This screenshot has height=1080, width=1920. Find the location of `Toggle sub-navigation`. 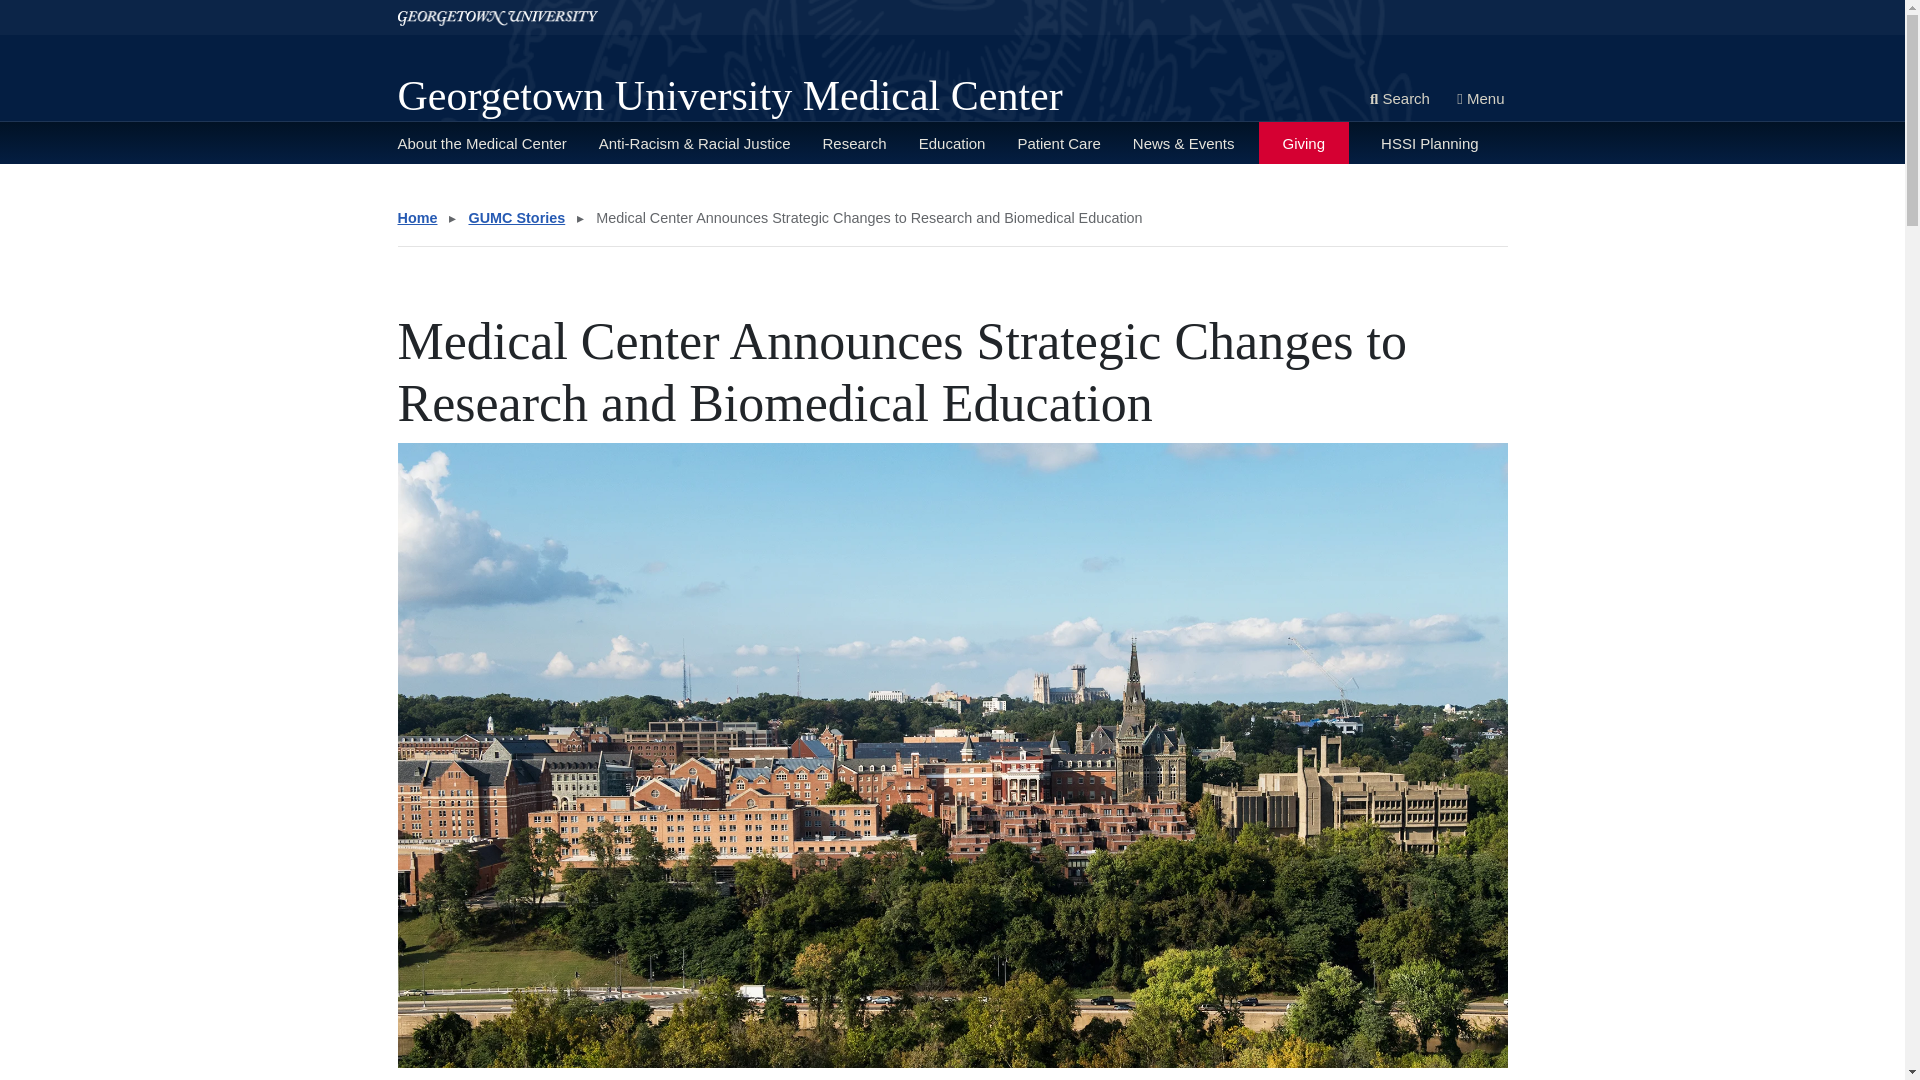

Toggle sub-navigation is located at coordinates (491, 191).